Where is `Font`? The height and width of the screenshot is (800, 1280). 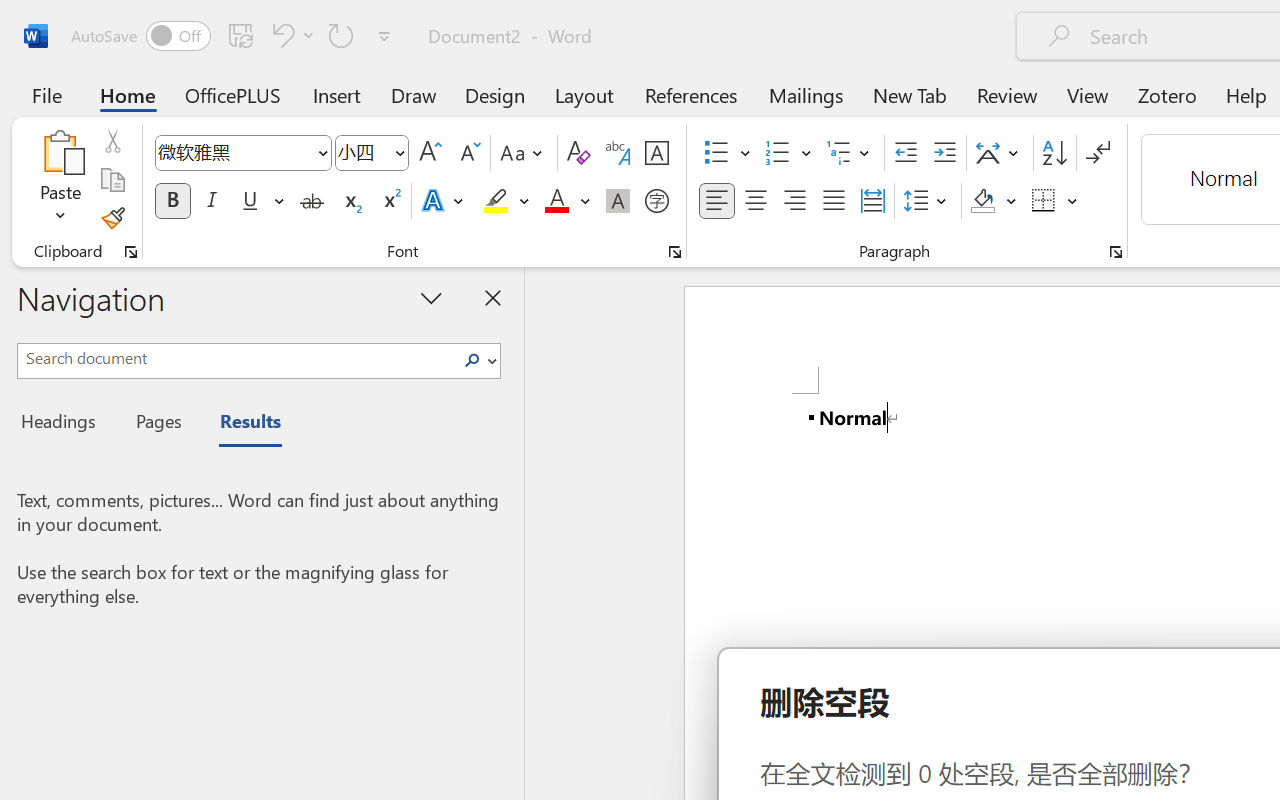
Font is located at coordinates (234, 152).